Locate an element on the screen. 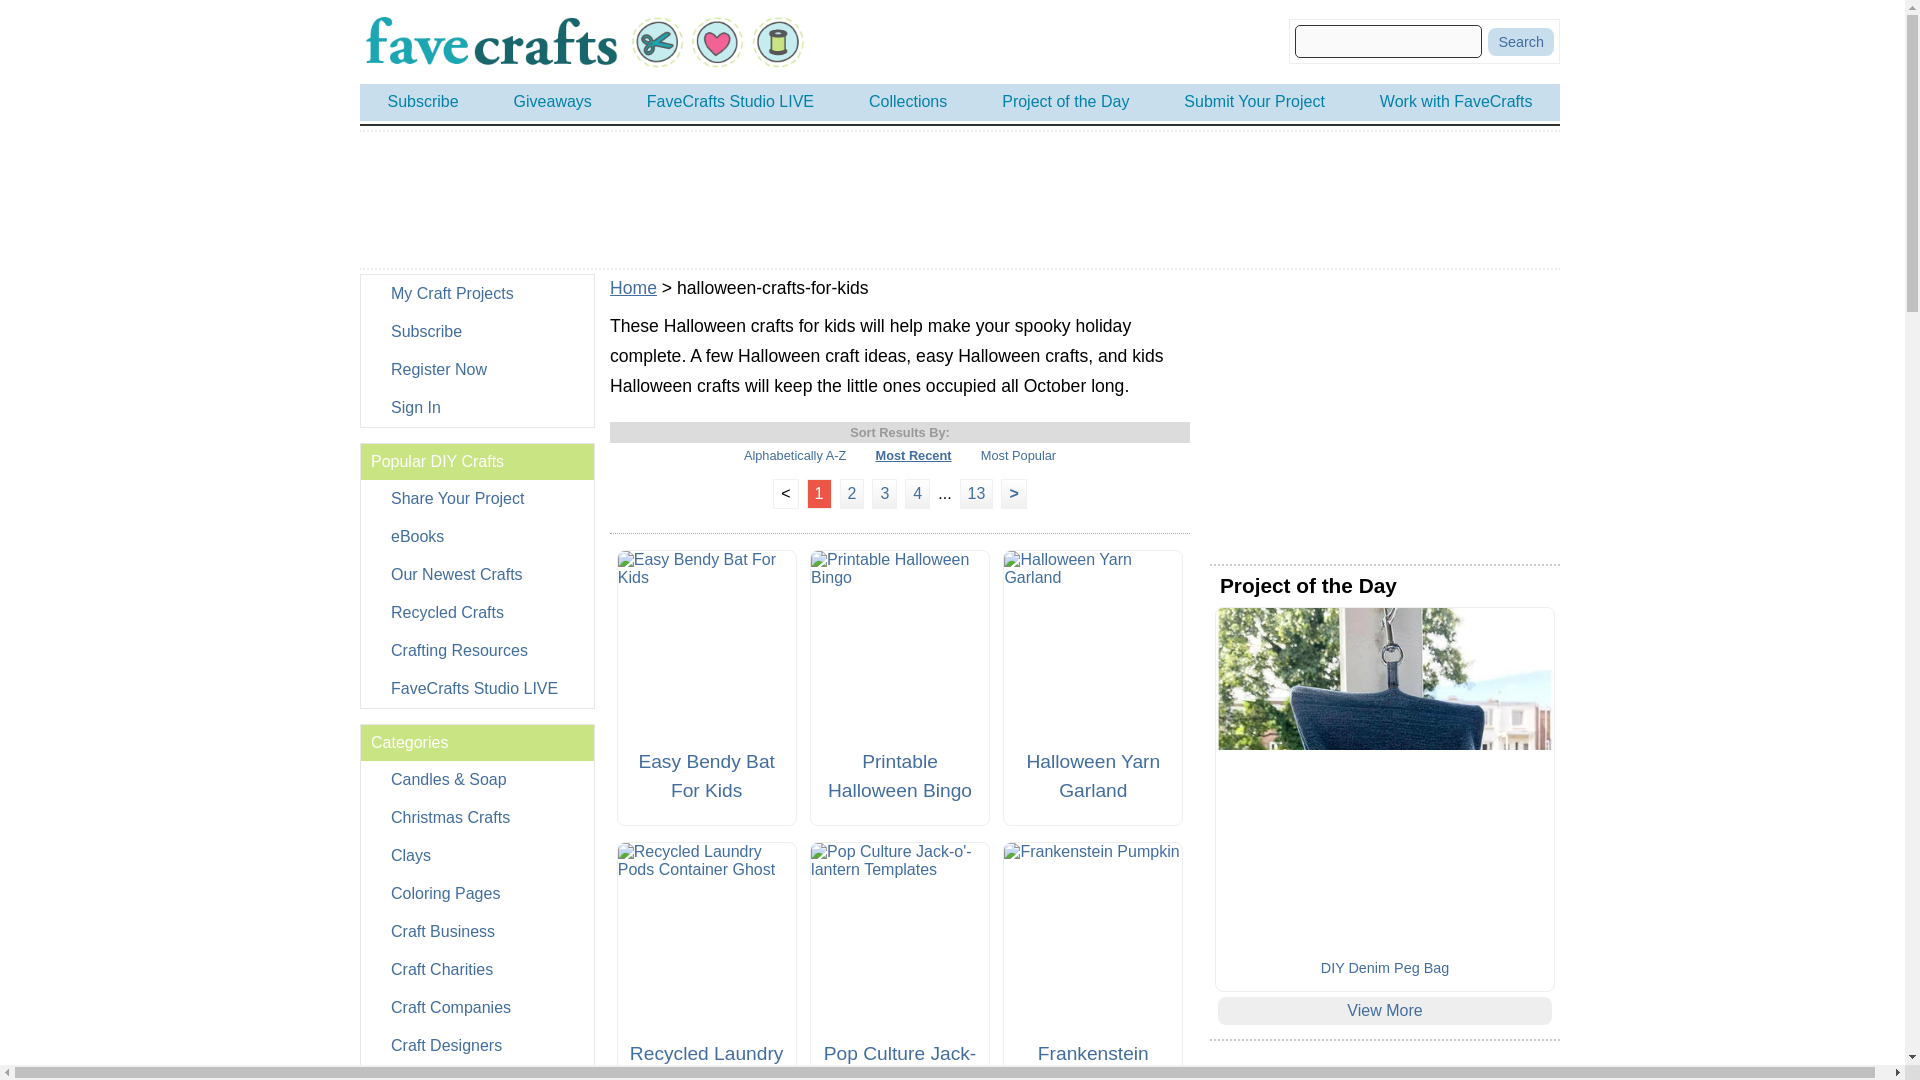 The width and height of the screenshot is (1920, 1080). Sign In is located at coordinates (476, 407).